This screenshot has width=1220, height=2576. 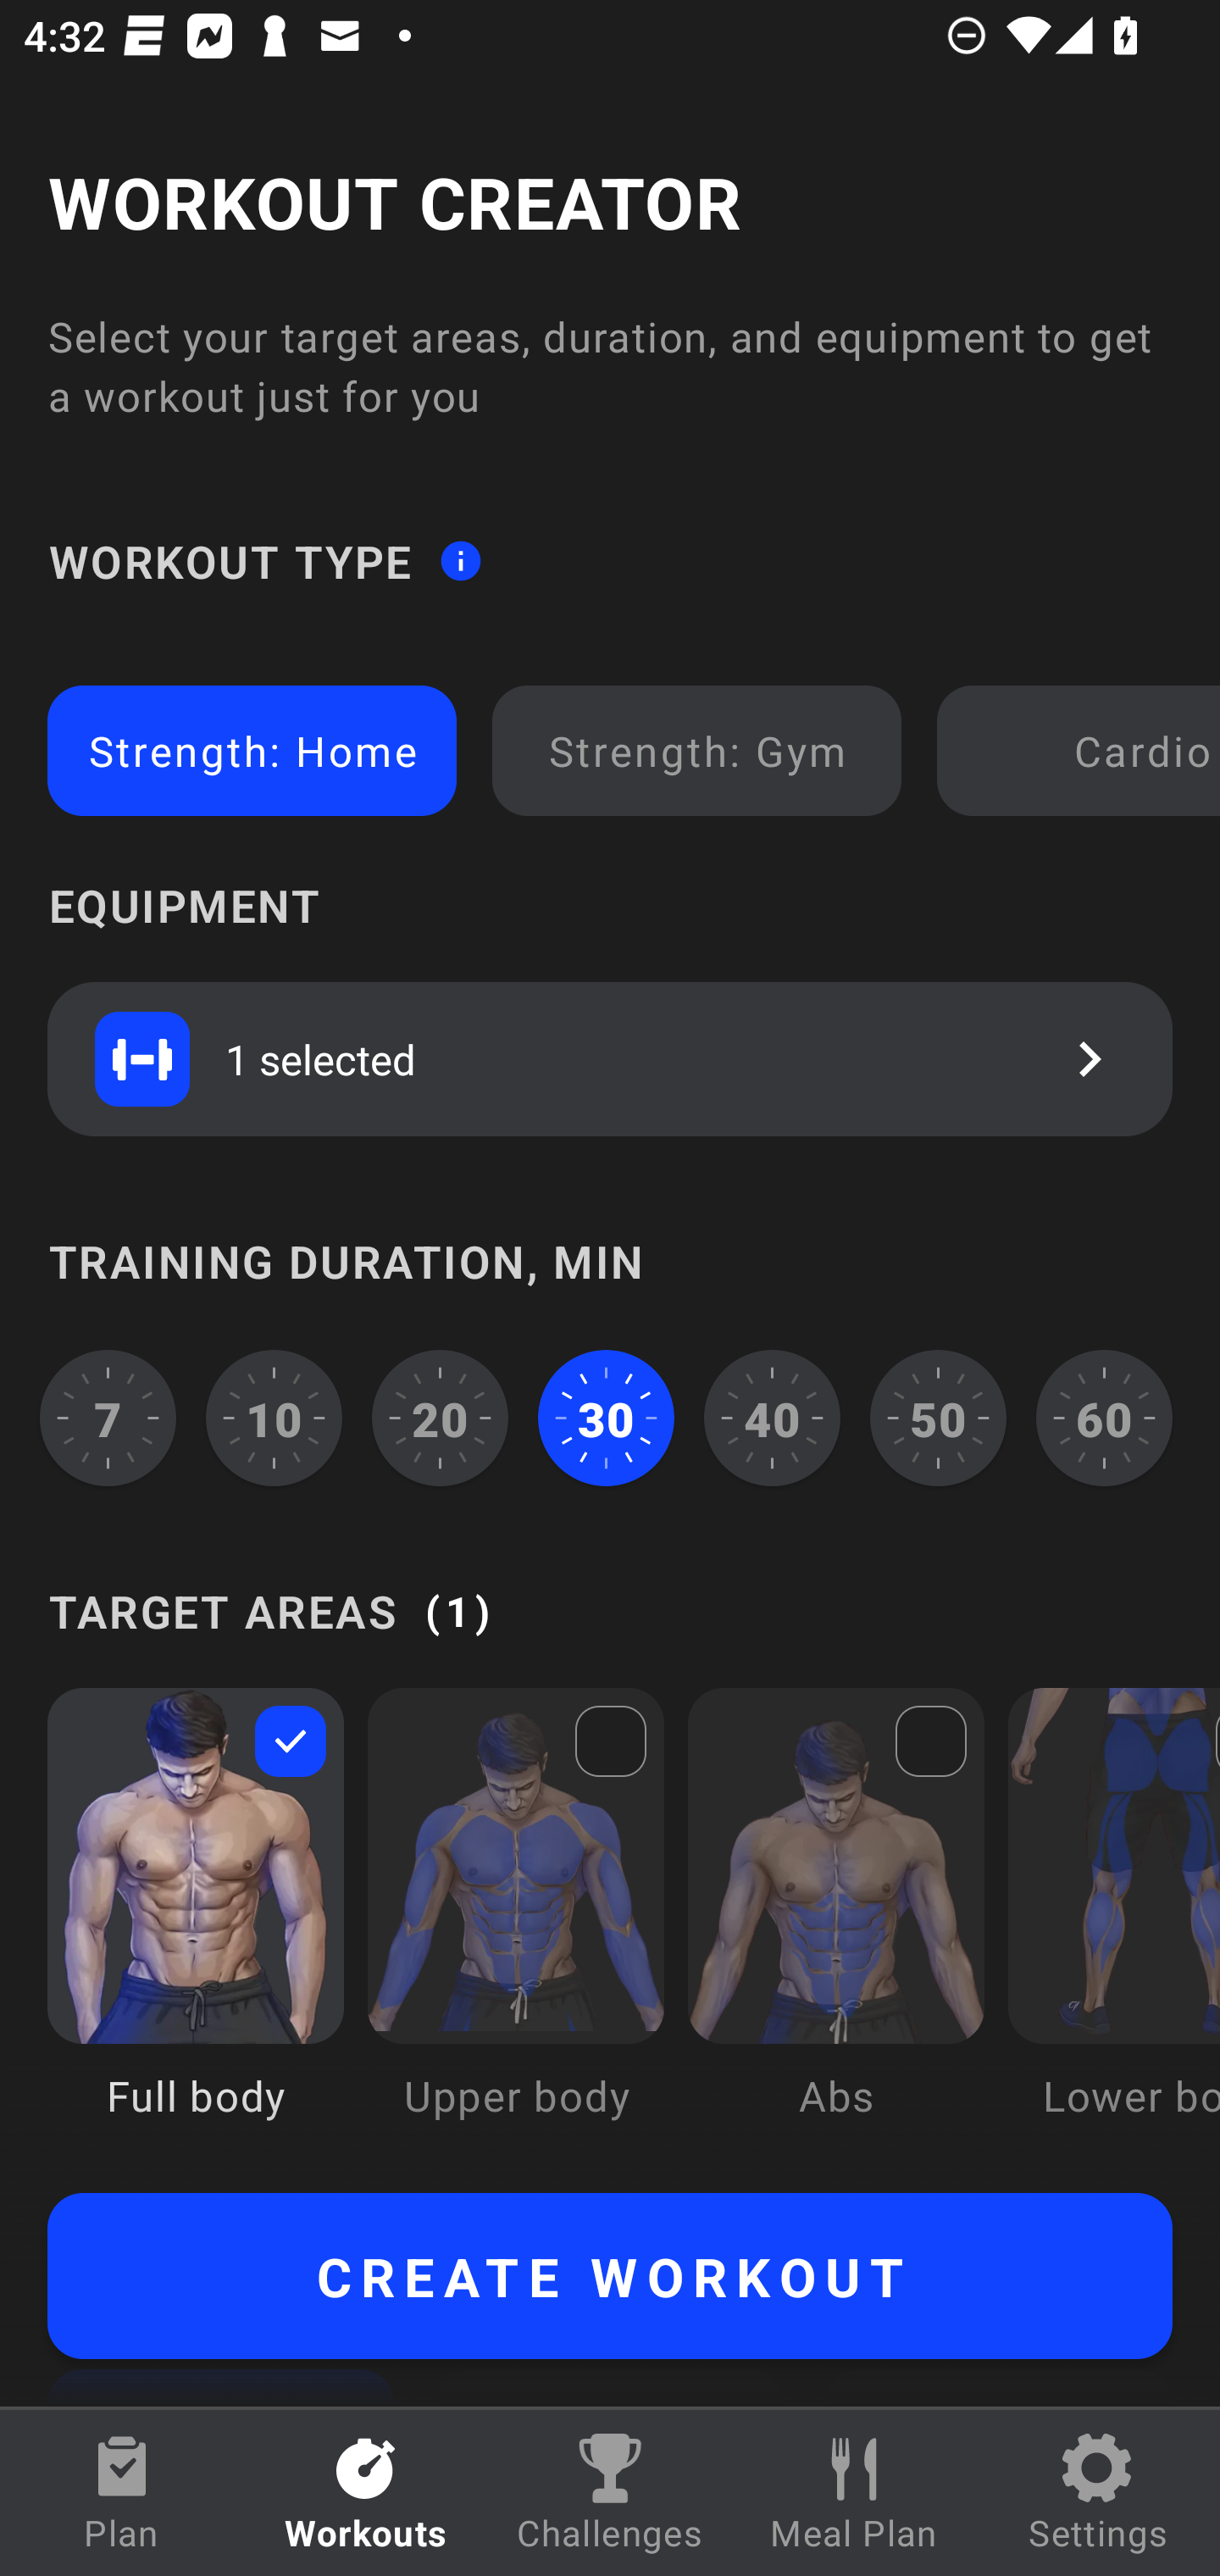 What do you see at coordinates (1113, 1927) in the screenshot?
I see `Lower body` at bounding box center [1113, 1927].